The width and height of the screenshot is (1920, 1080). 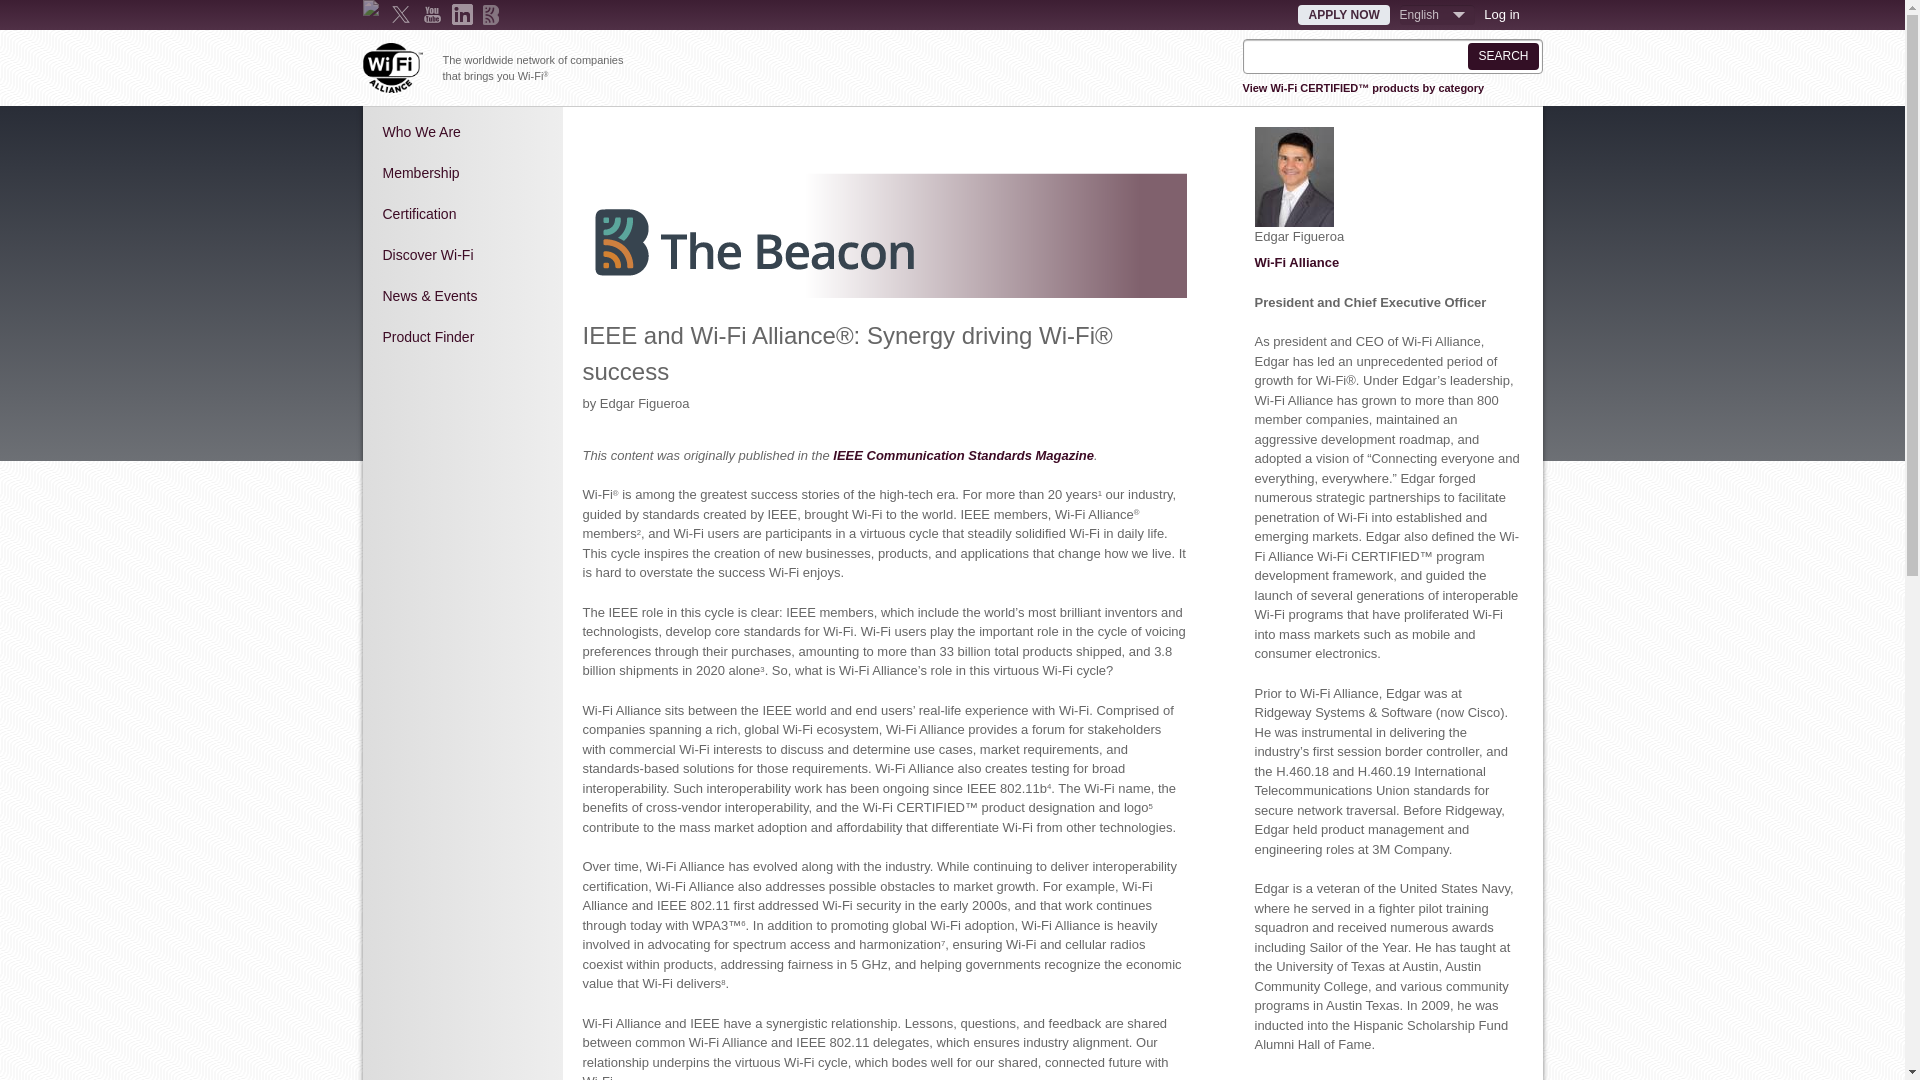 I want to click on Membership, so click(x=462, y=173).